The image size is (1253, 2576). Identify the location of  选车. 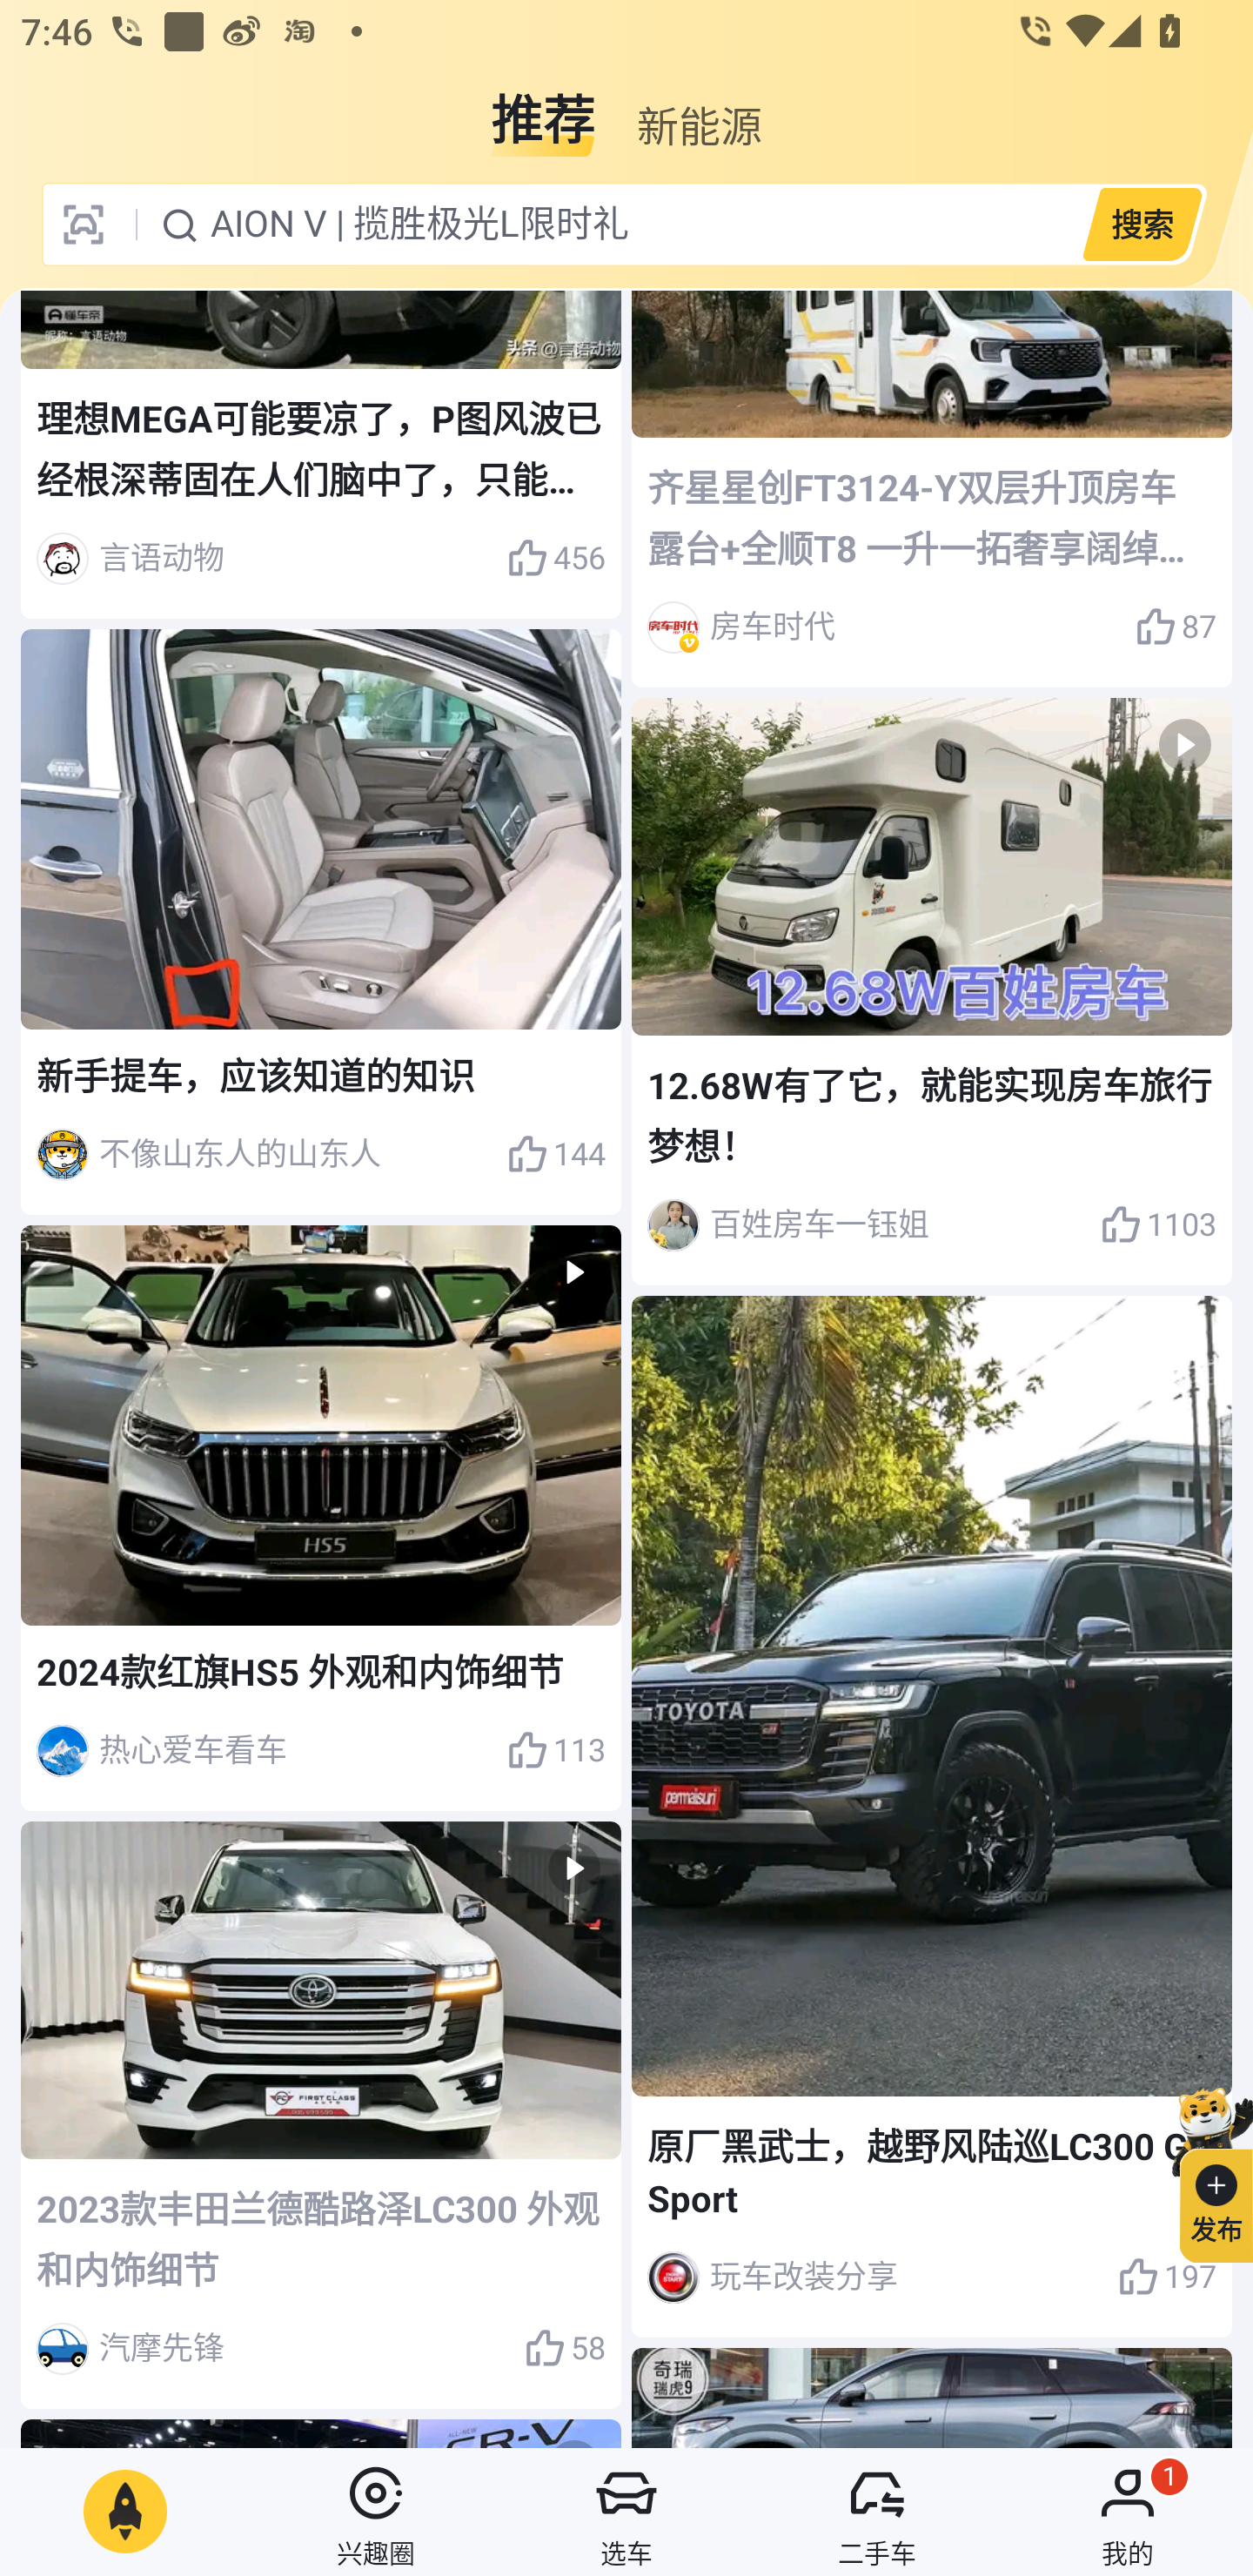
(626, 2512).